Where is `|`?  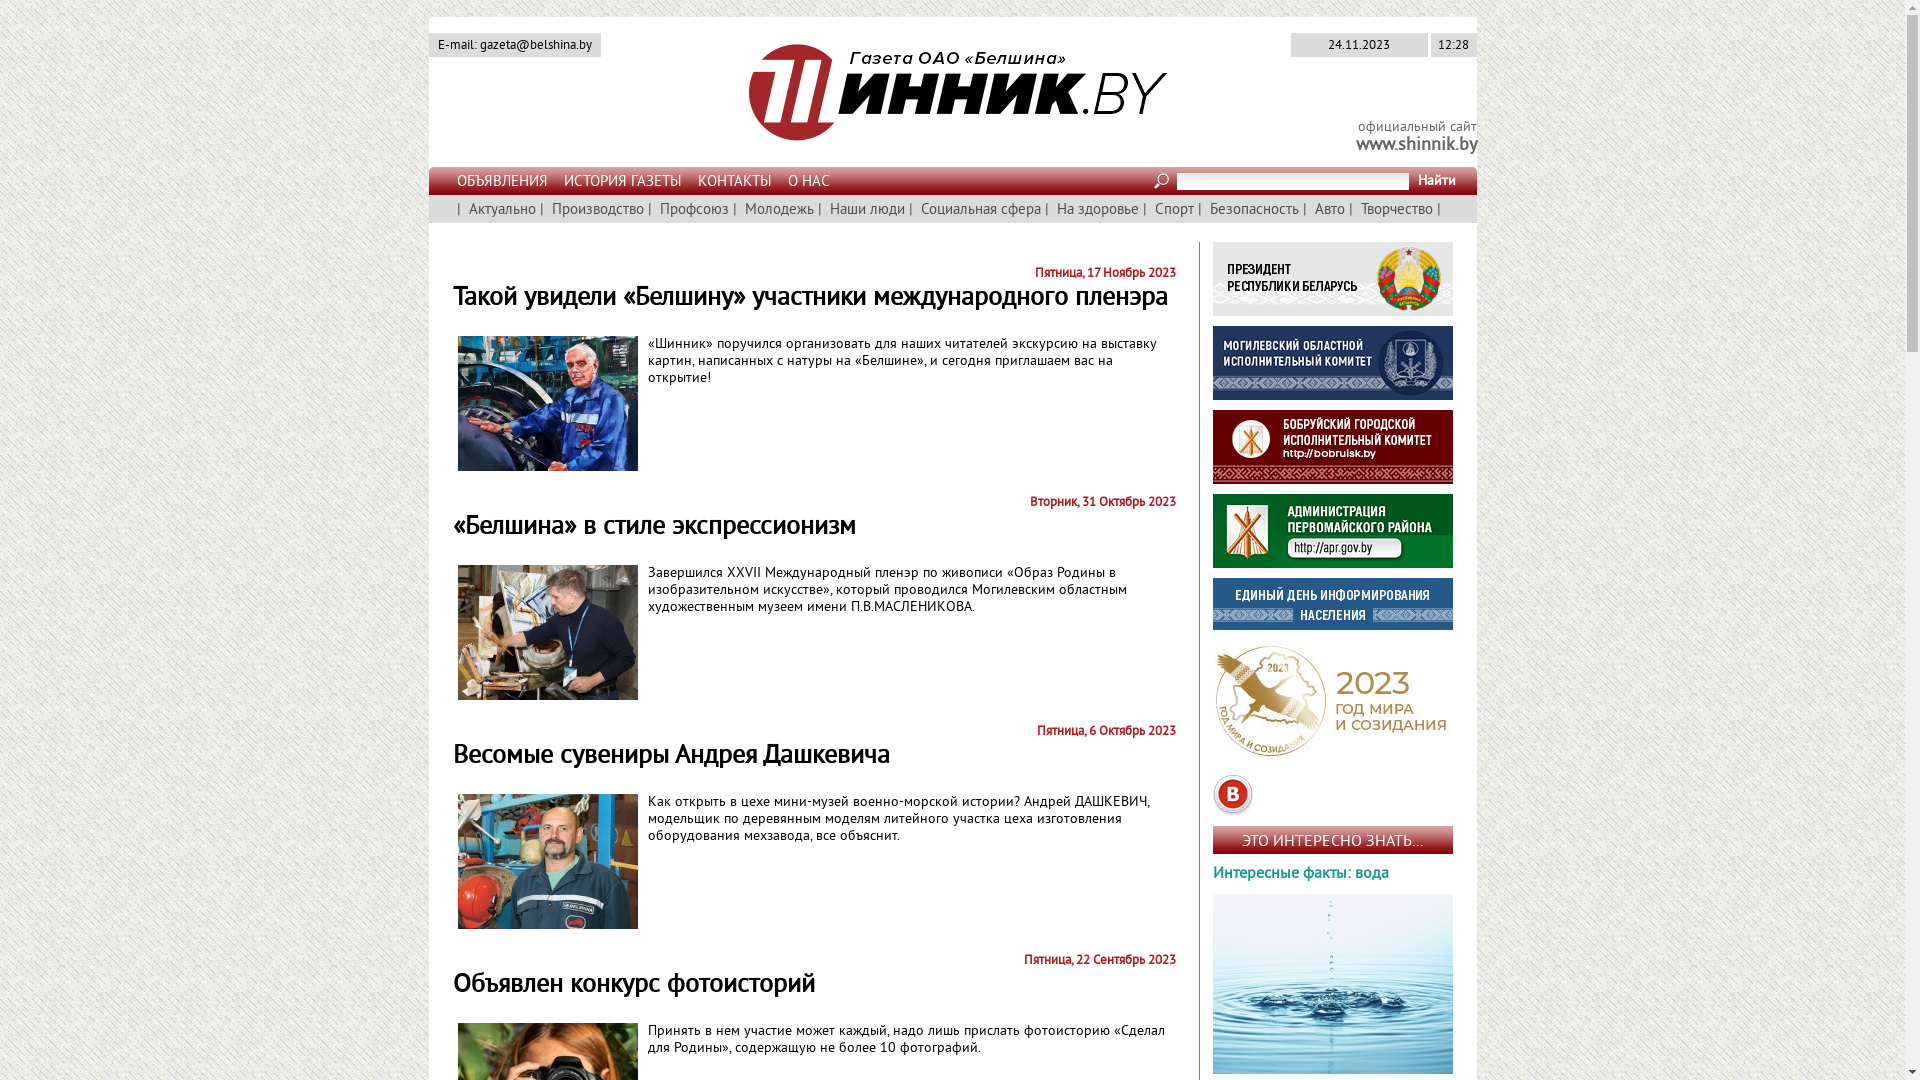
| is located at coordinates (1438, 210).